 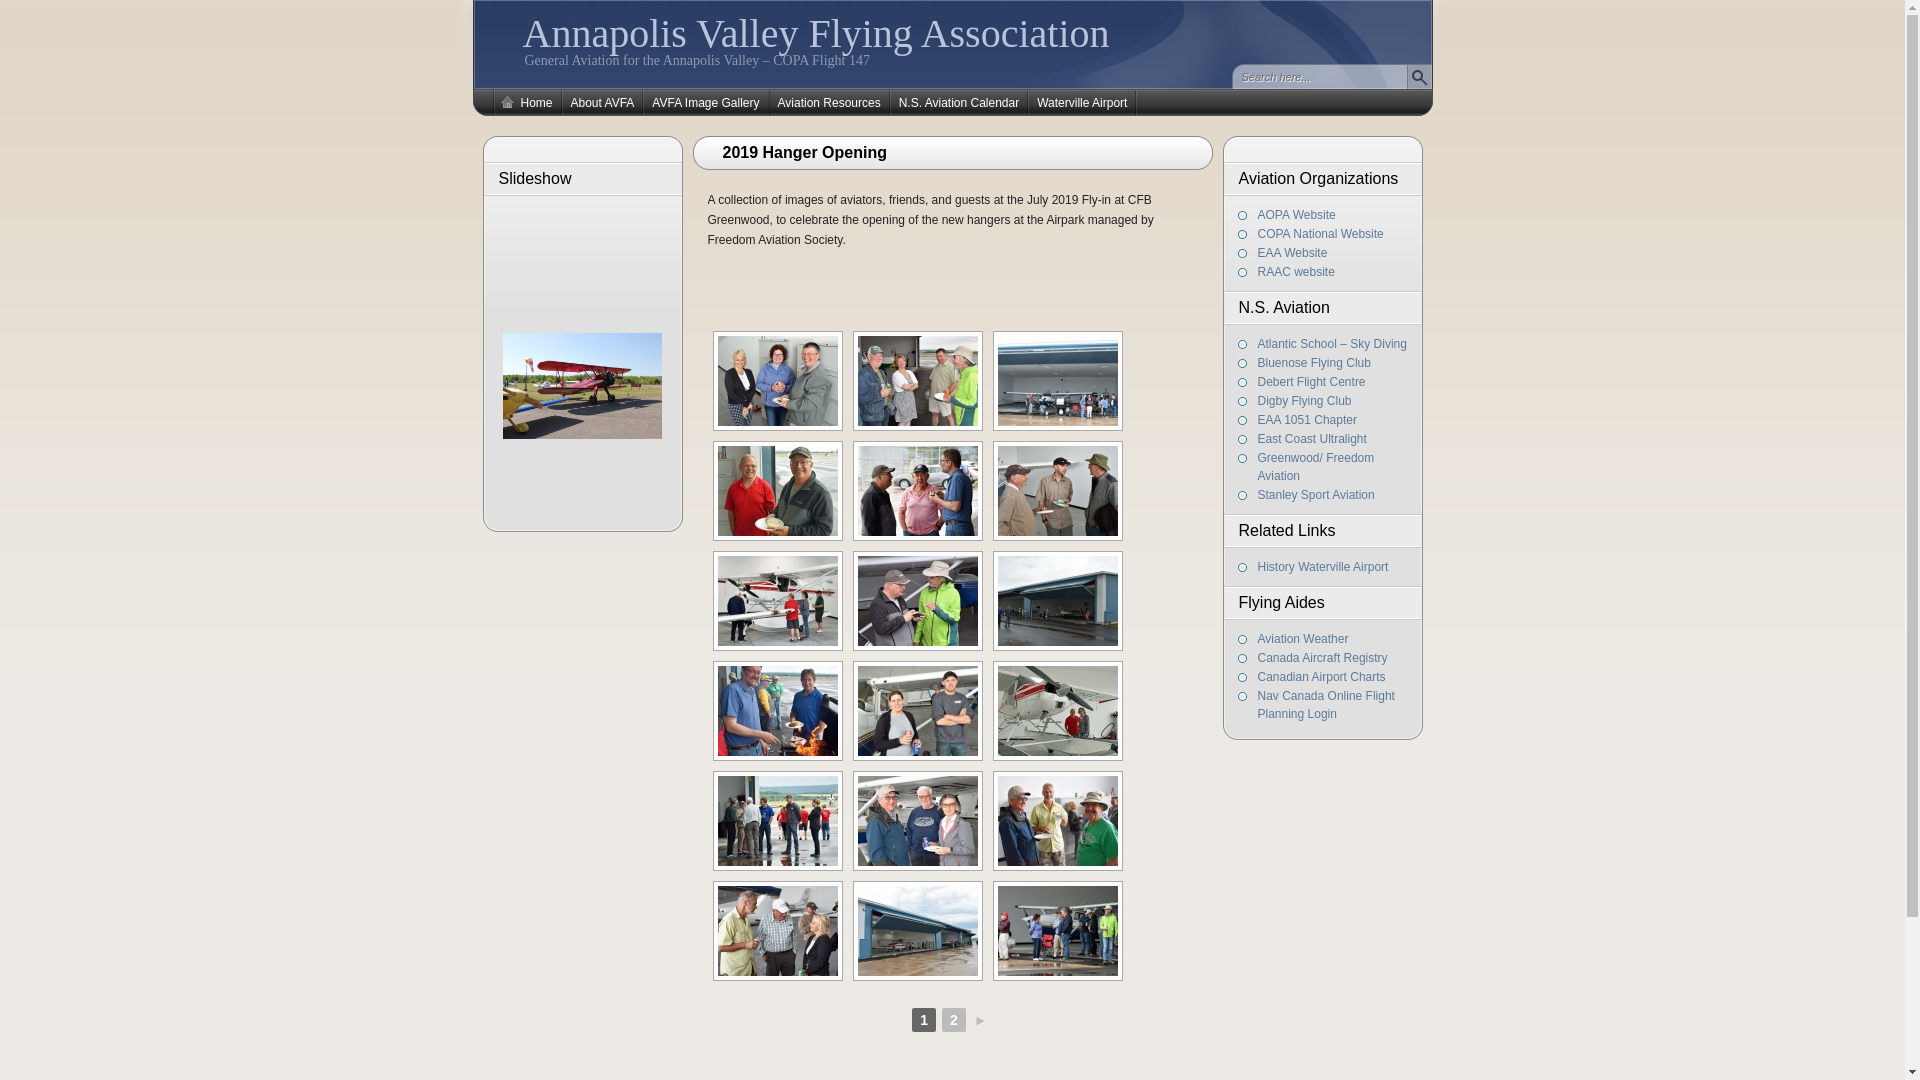 What do you see at coordinates (1293, 253) in the screenshot?
I see `EAA Website` at bounding box center [1293, 253].